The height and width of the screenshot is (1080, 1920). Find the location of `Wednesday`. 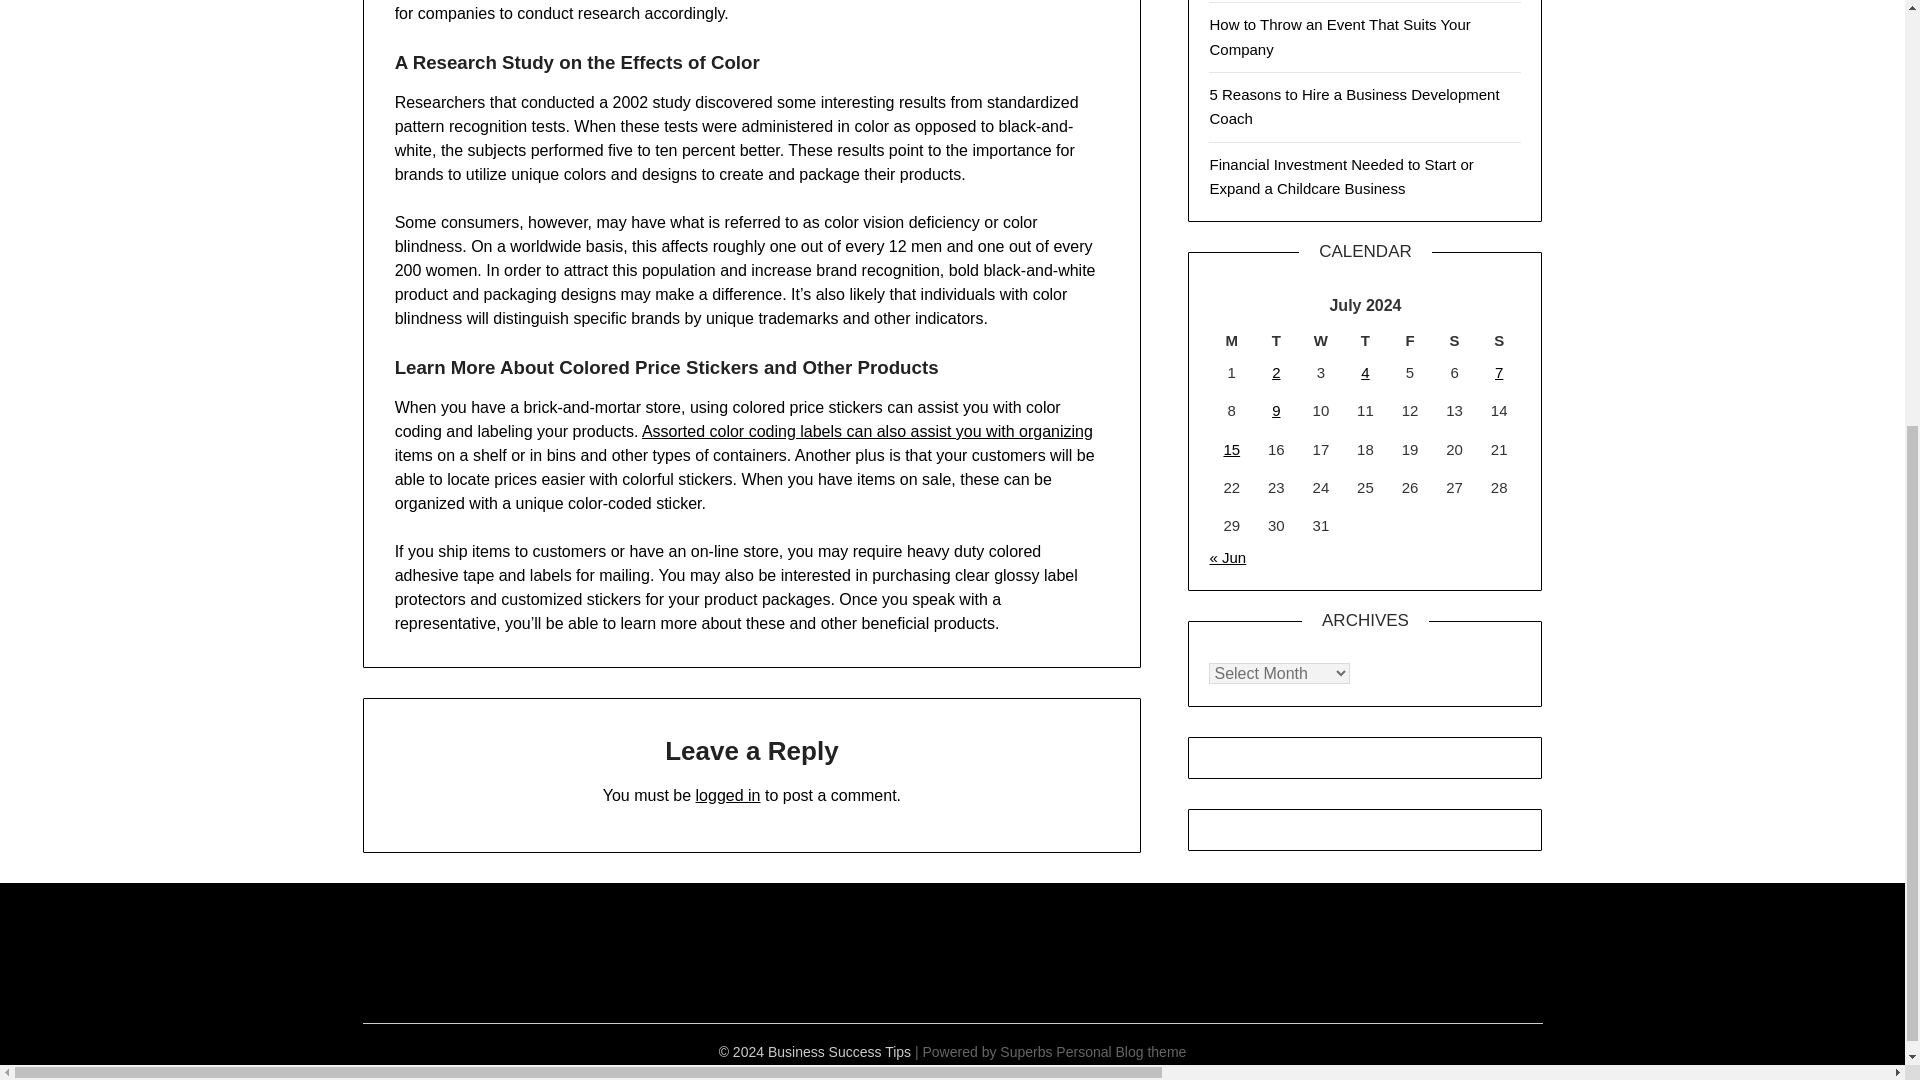

Wednesday is located at coordinates (1322, 341).